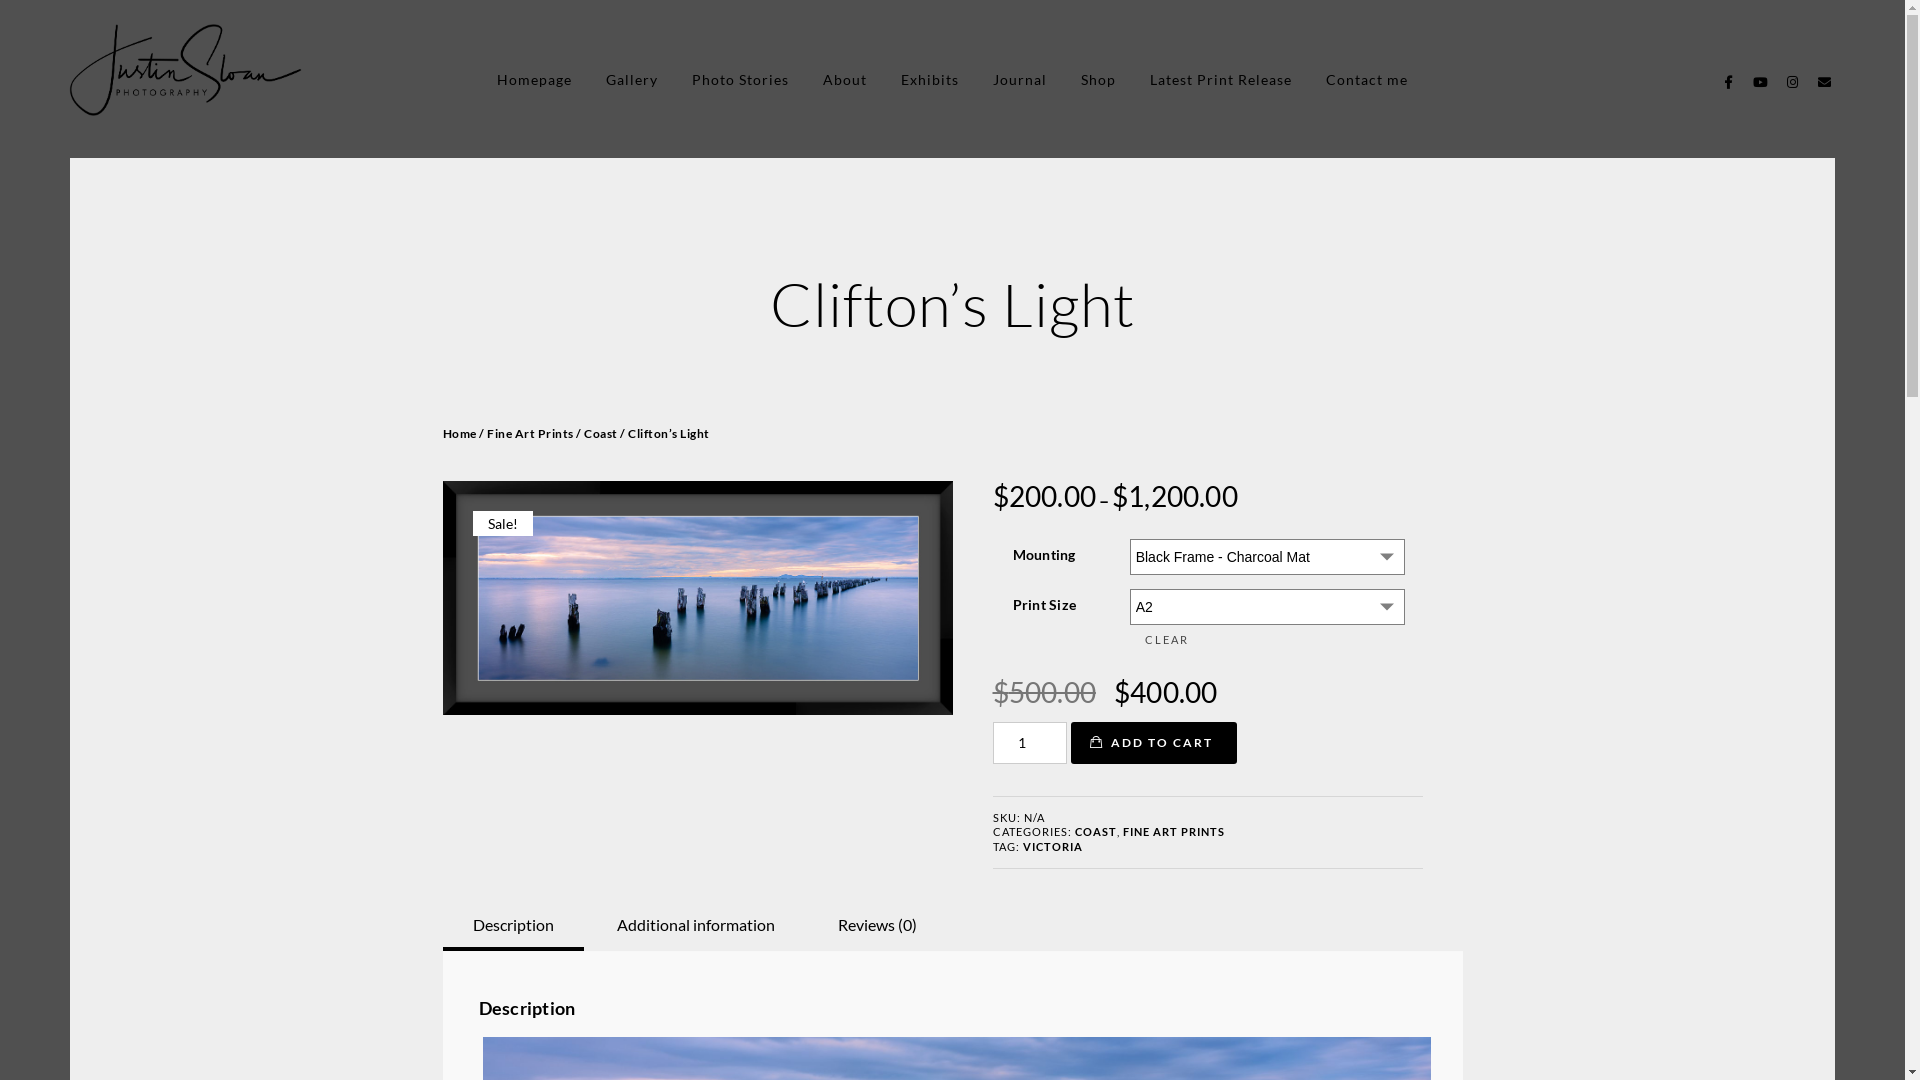 The width and height of the screenshot is (1920, 1080). What do you see at coordinates (459, 434) in the screenshot?
I see `Home` at bounding box center [459, 434].